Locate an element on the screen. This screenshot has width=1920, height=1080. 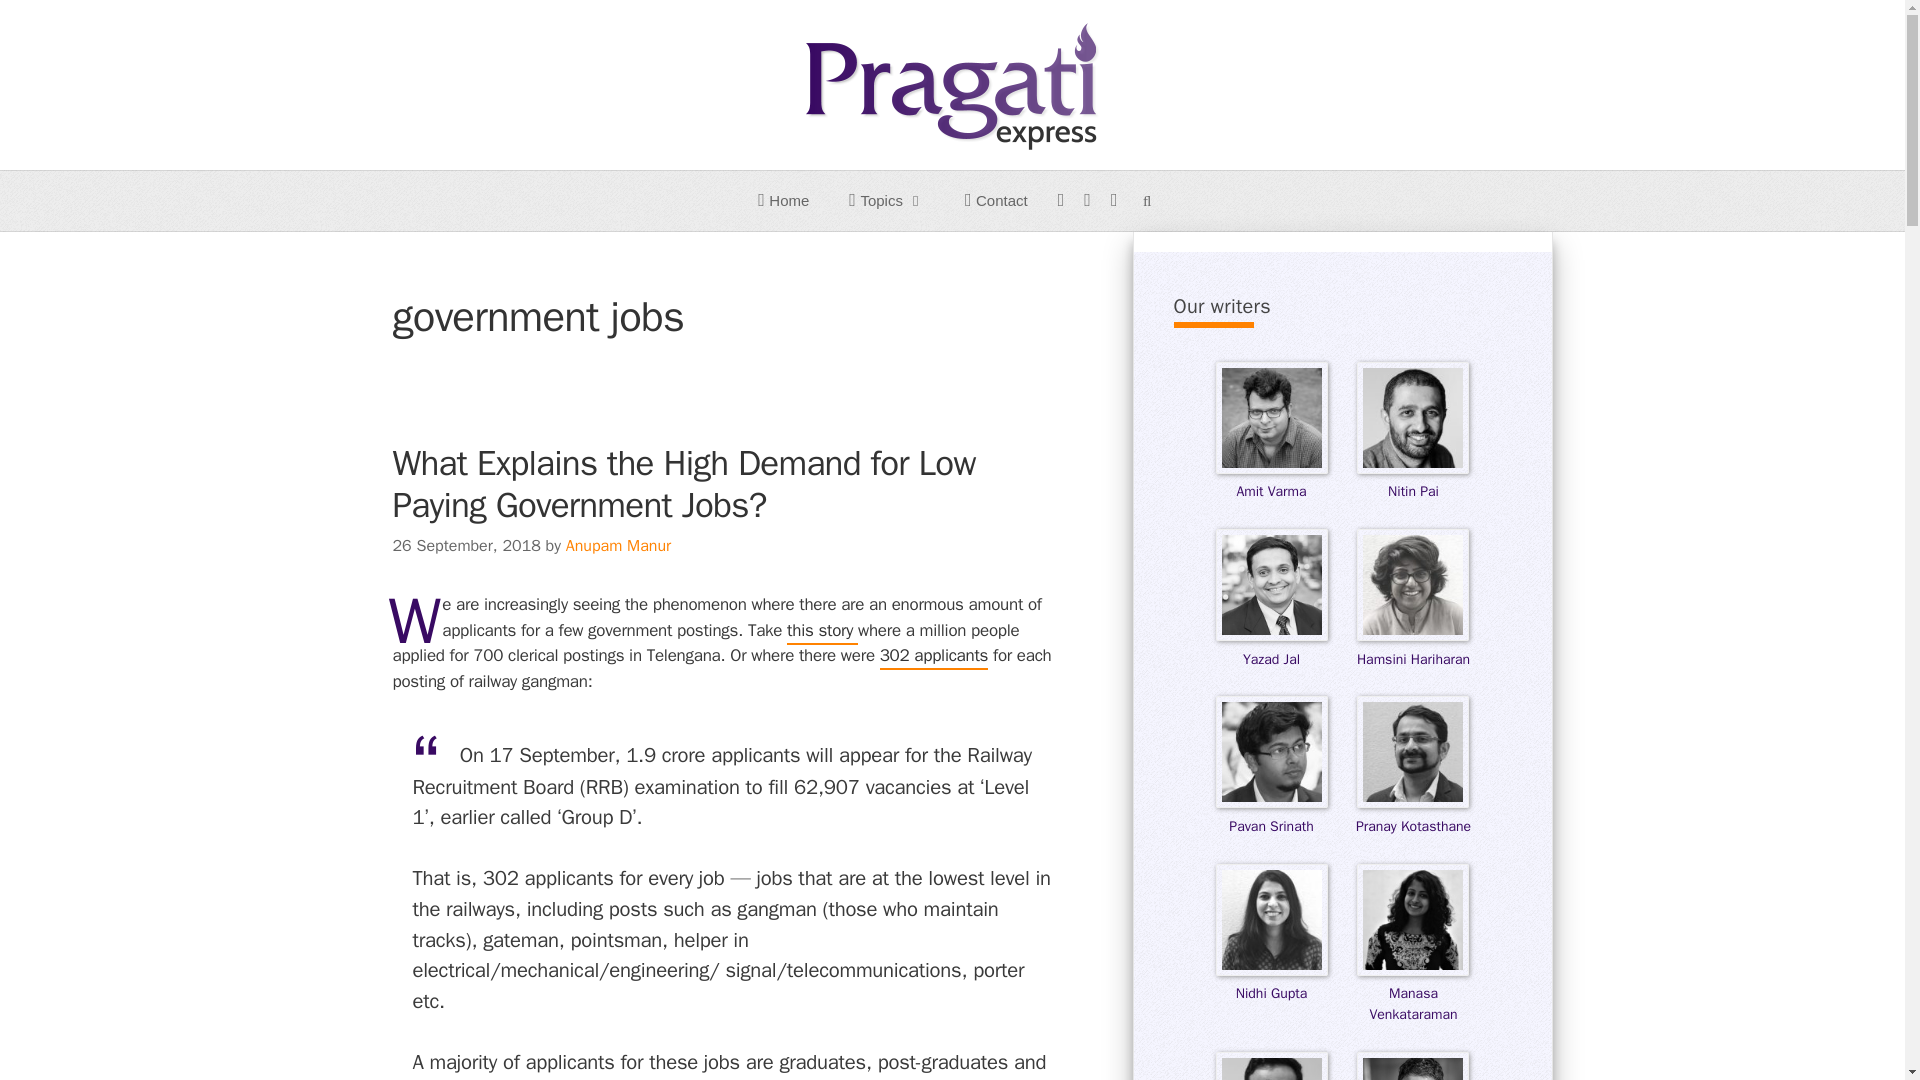
Pavan Srinath is located at coordinates (1270, 814).